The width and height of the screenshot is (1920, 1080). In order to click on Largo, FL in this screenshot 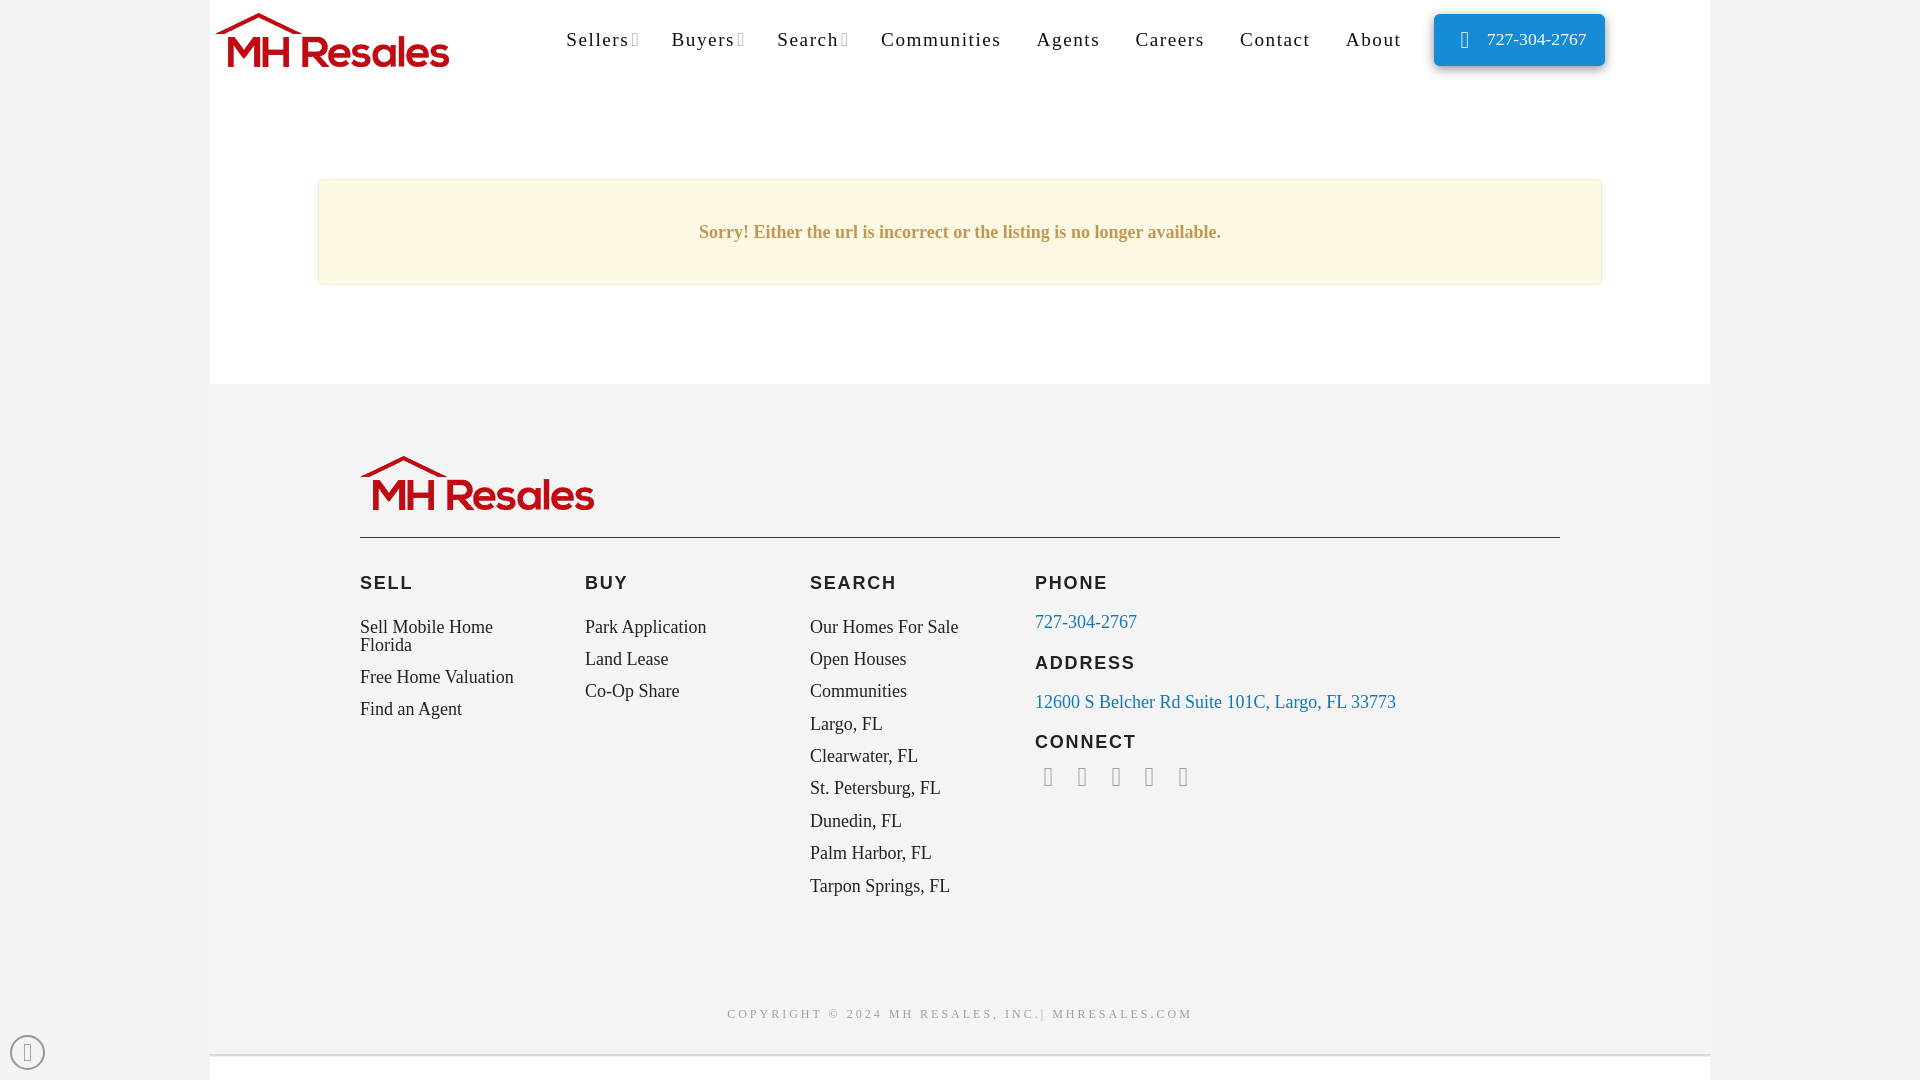, I will do `click(904, 724)`.